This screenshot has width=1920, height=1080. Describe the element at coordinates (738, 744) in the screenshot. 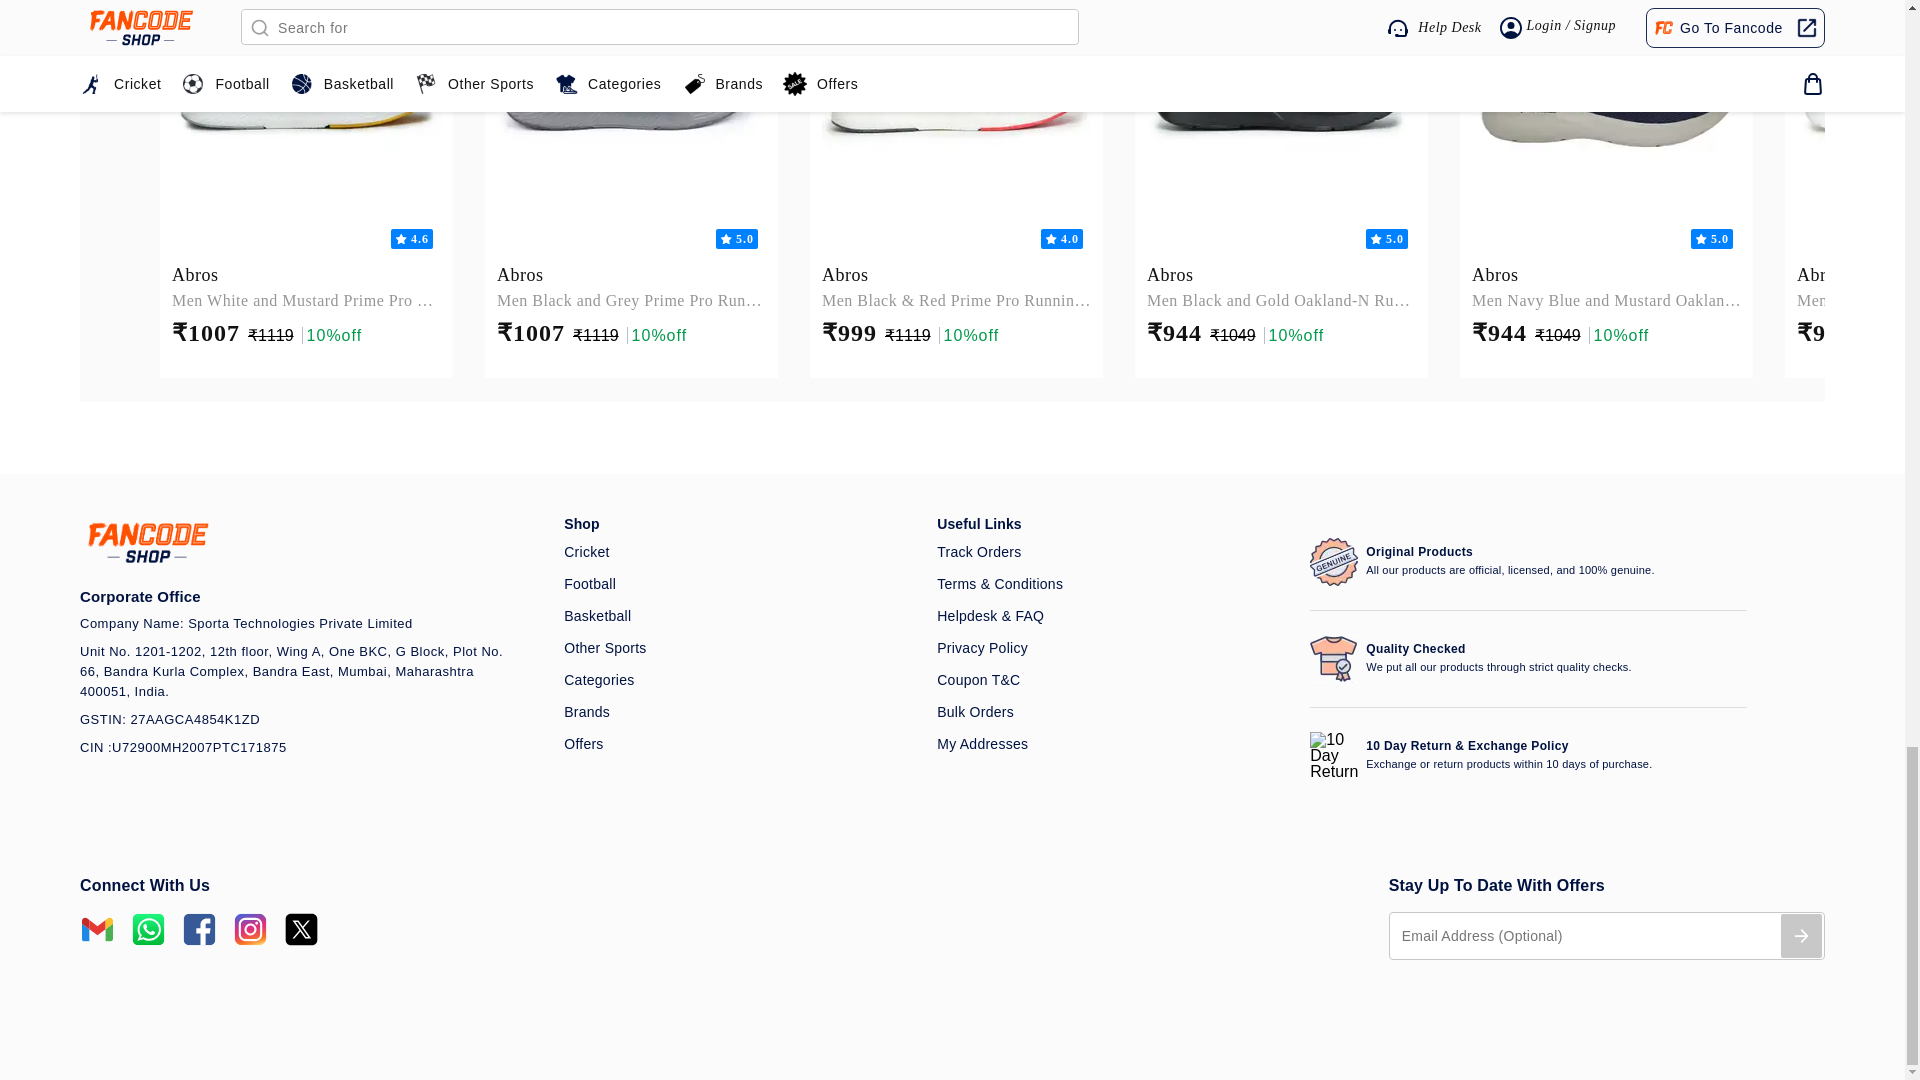

I see `Offers` at that location.